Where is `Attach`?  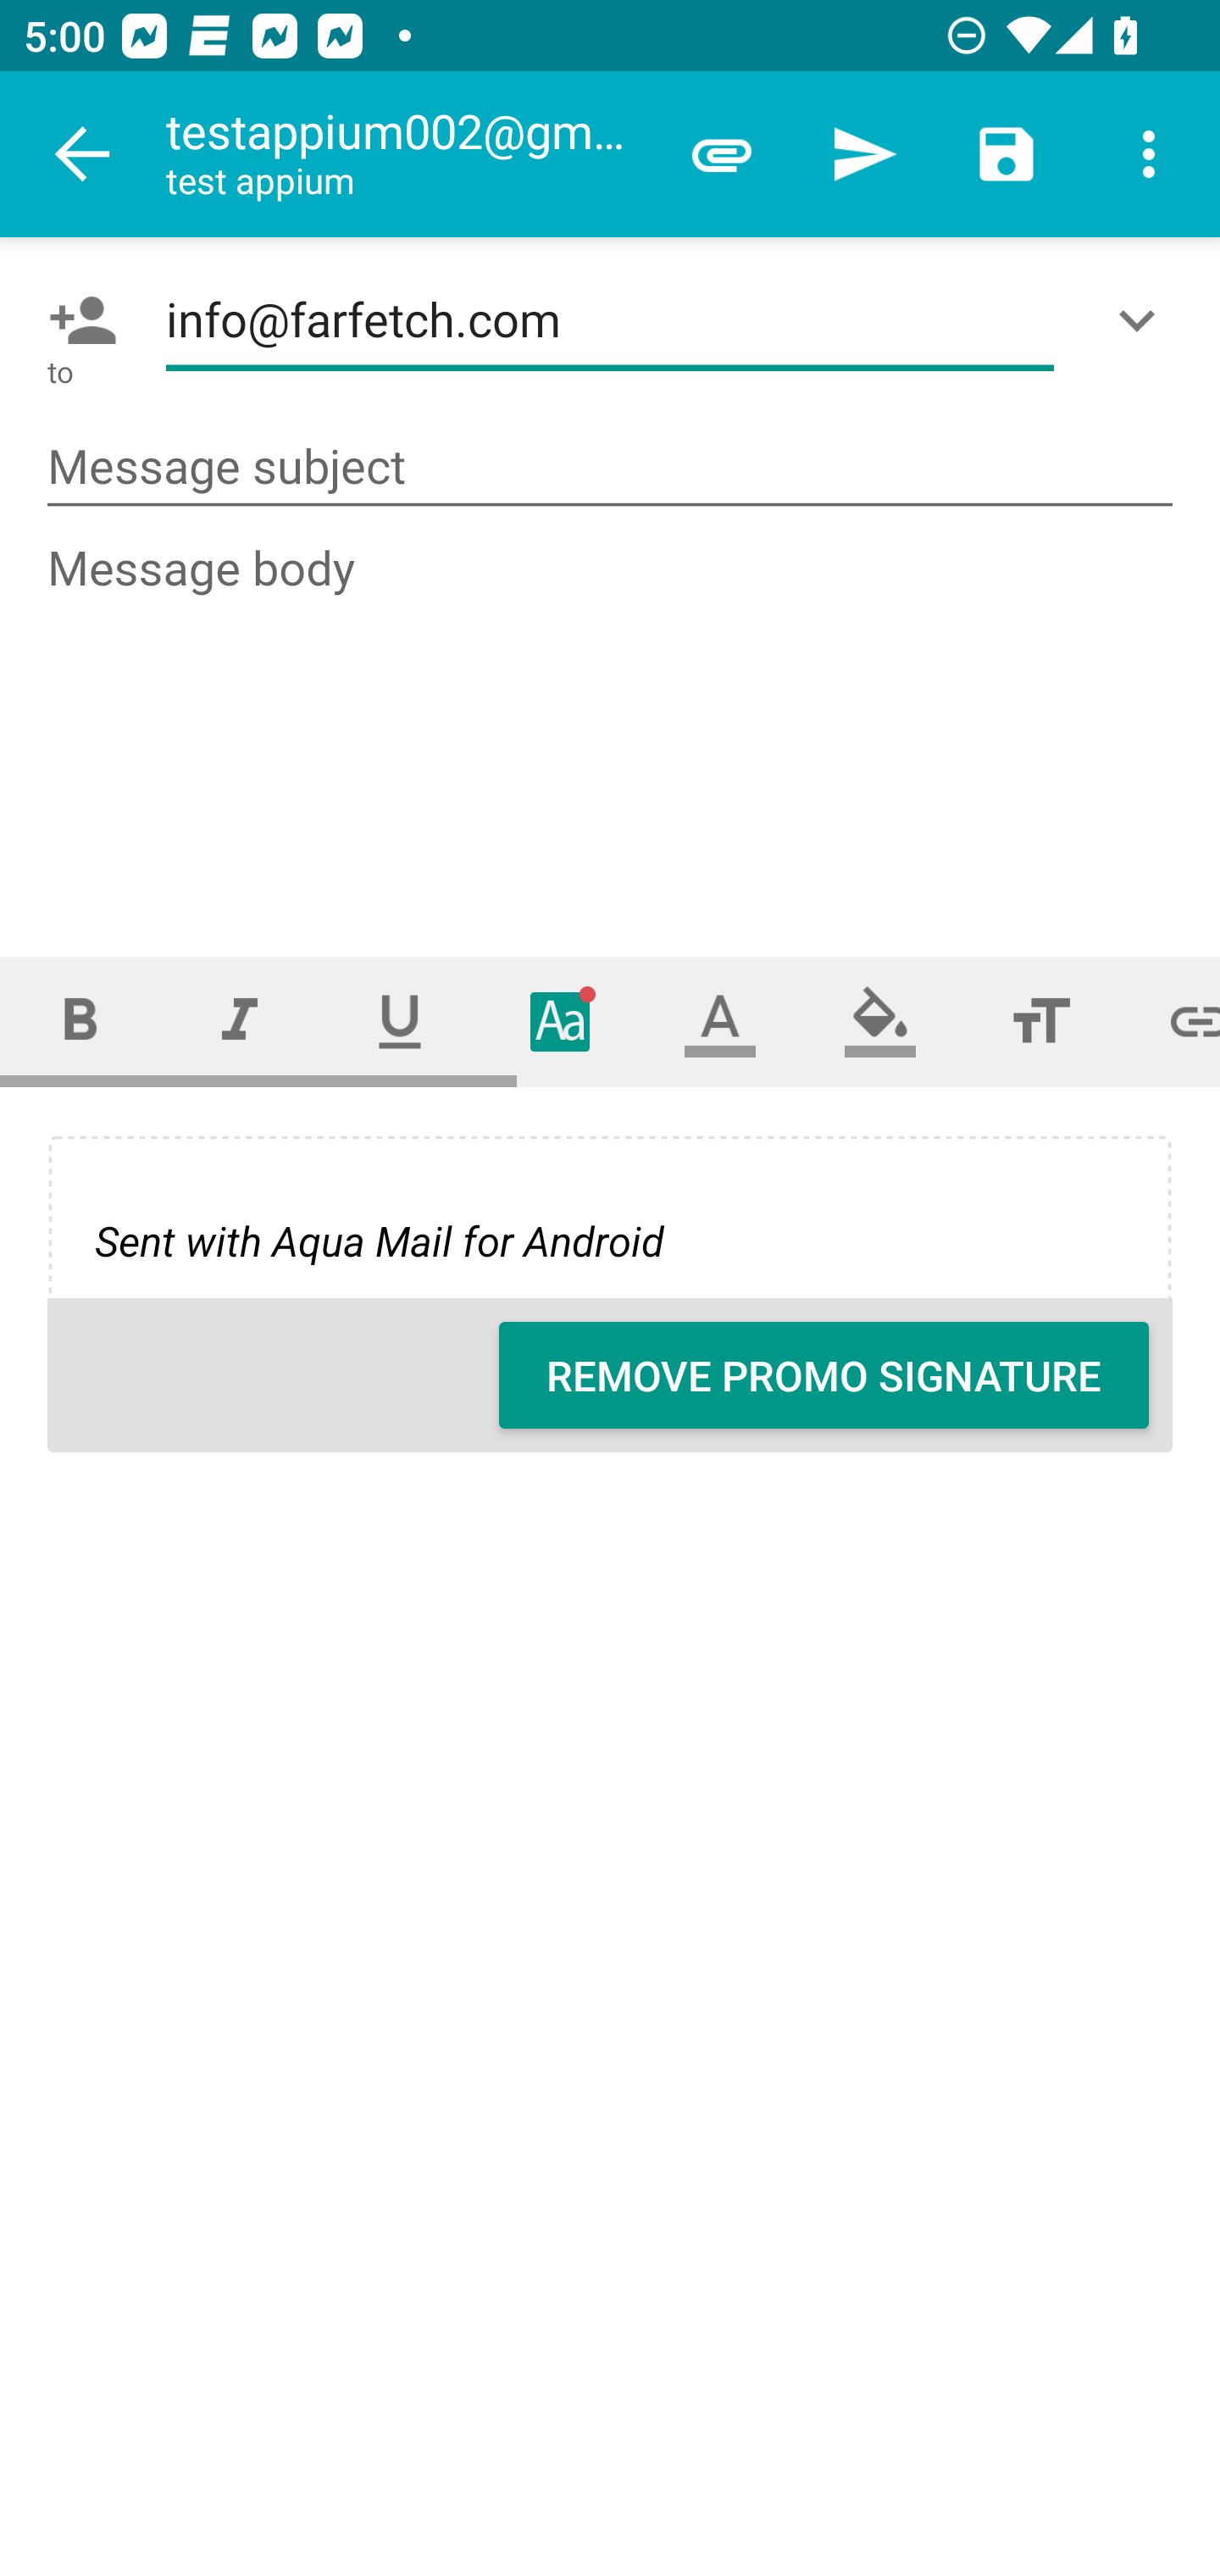
Attach is located at coordinates (722, 154).